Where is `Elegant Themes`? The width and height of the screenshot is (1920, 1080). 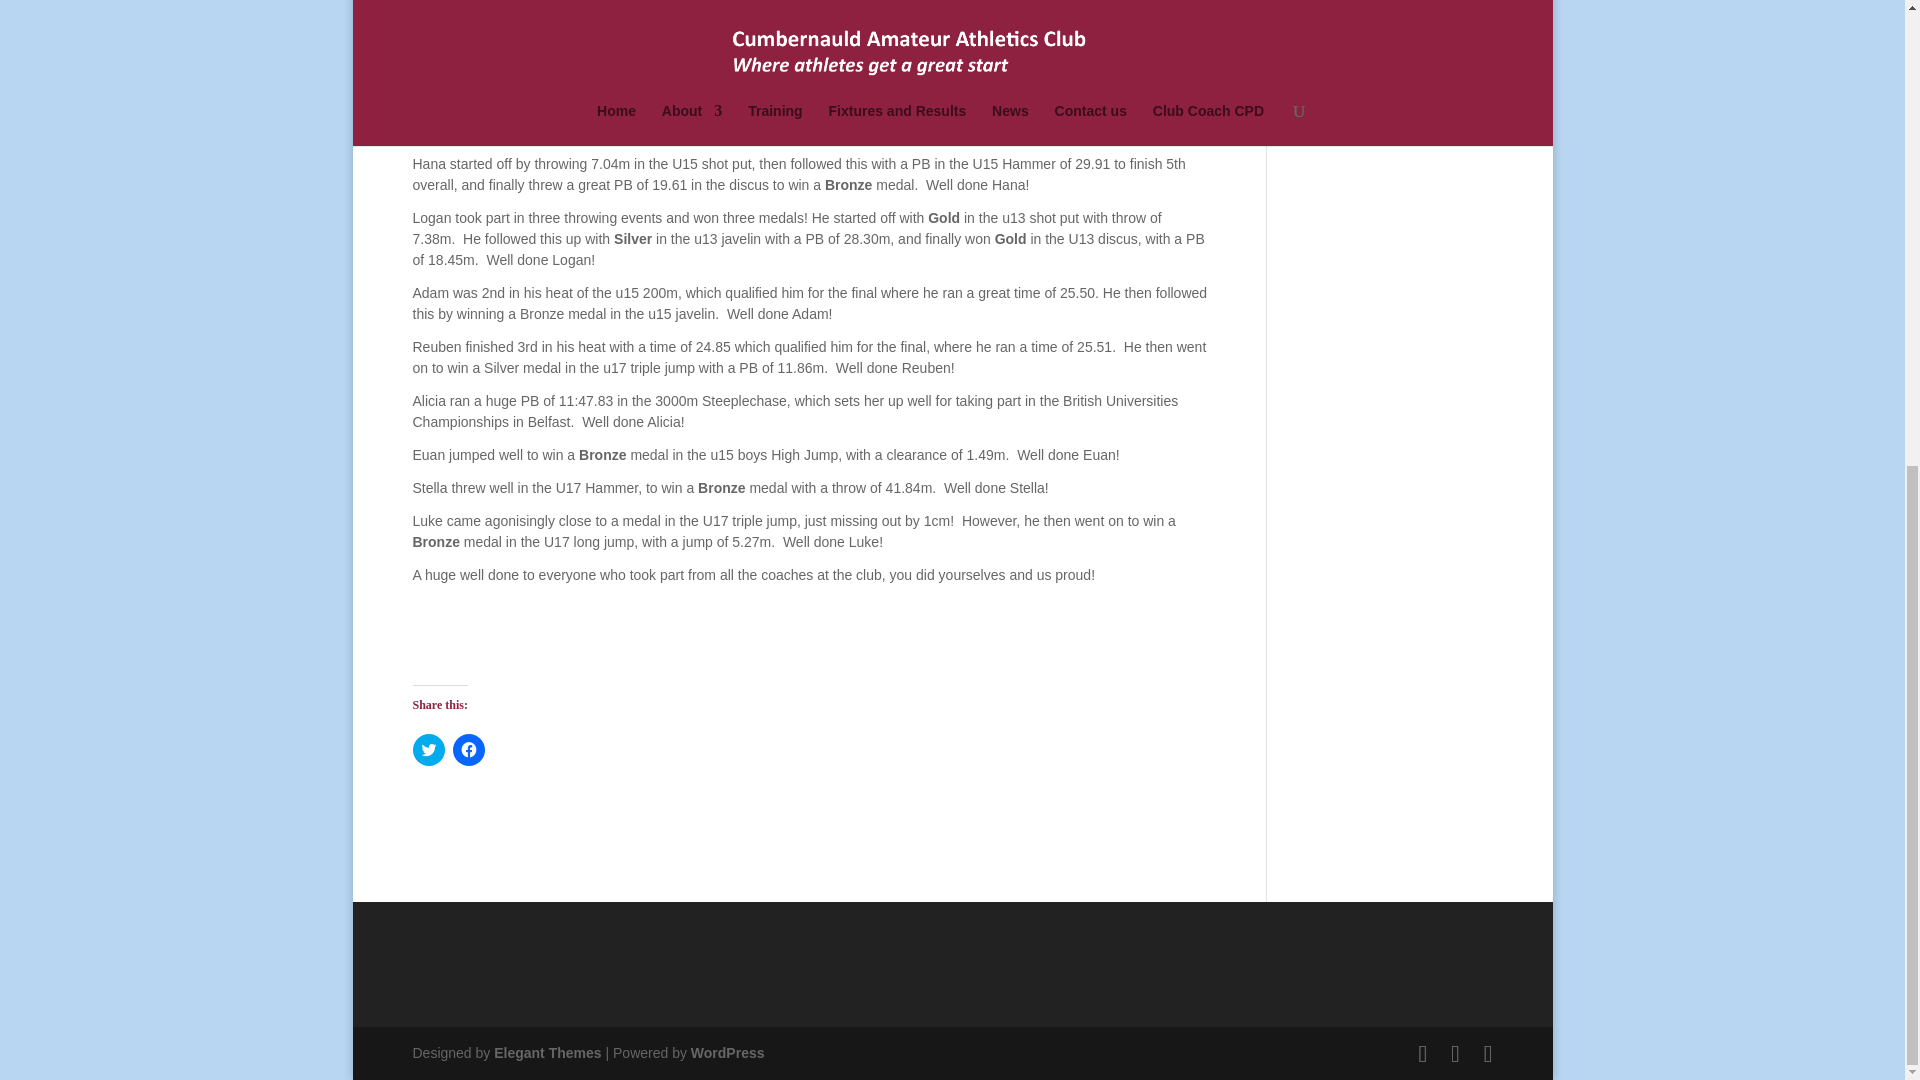 Elegant Themes is located at coordinates (546, 1052).